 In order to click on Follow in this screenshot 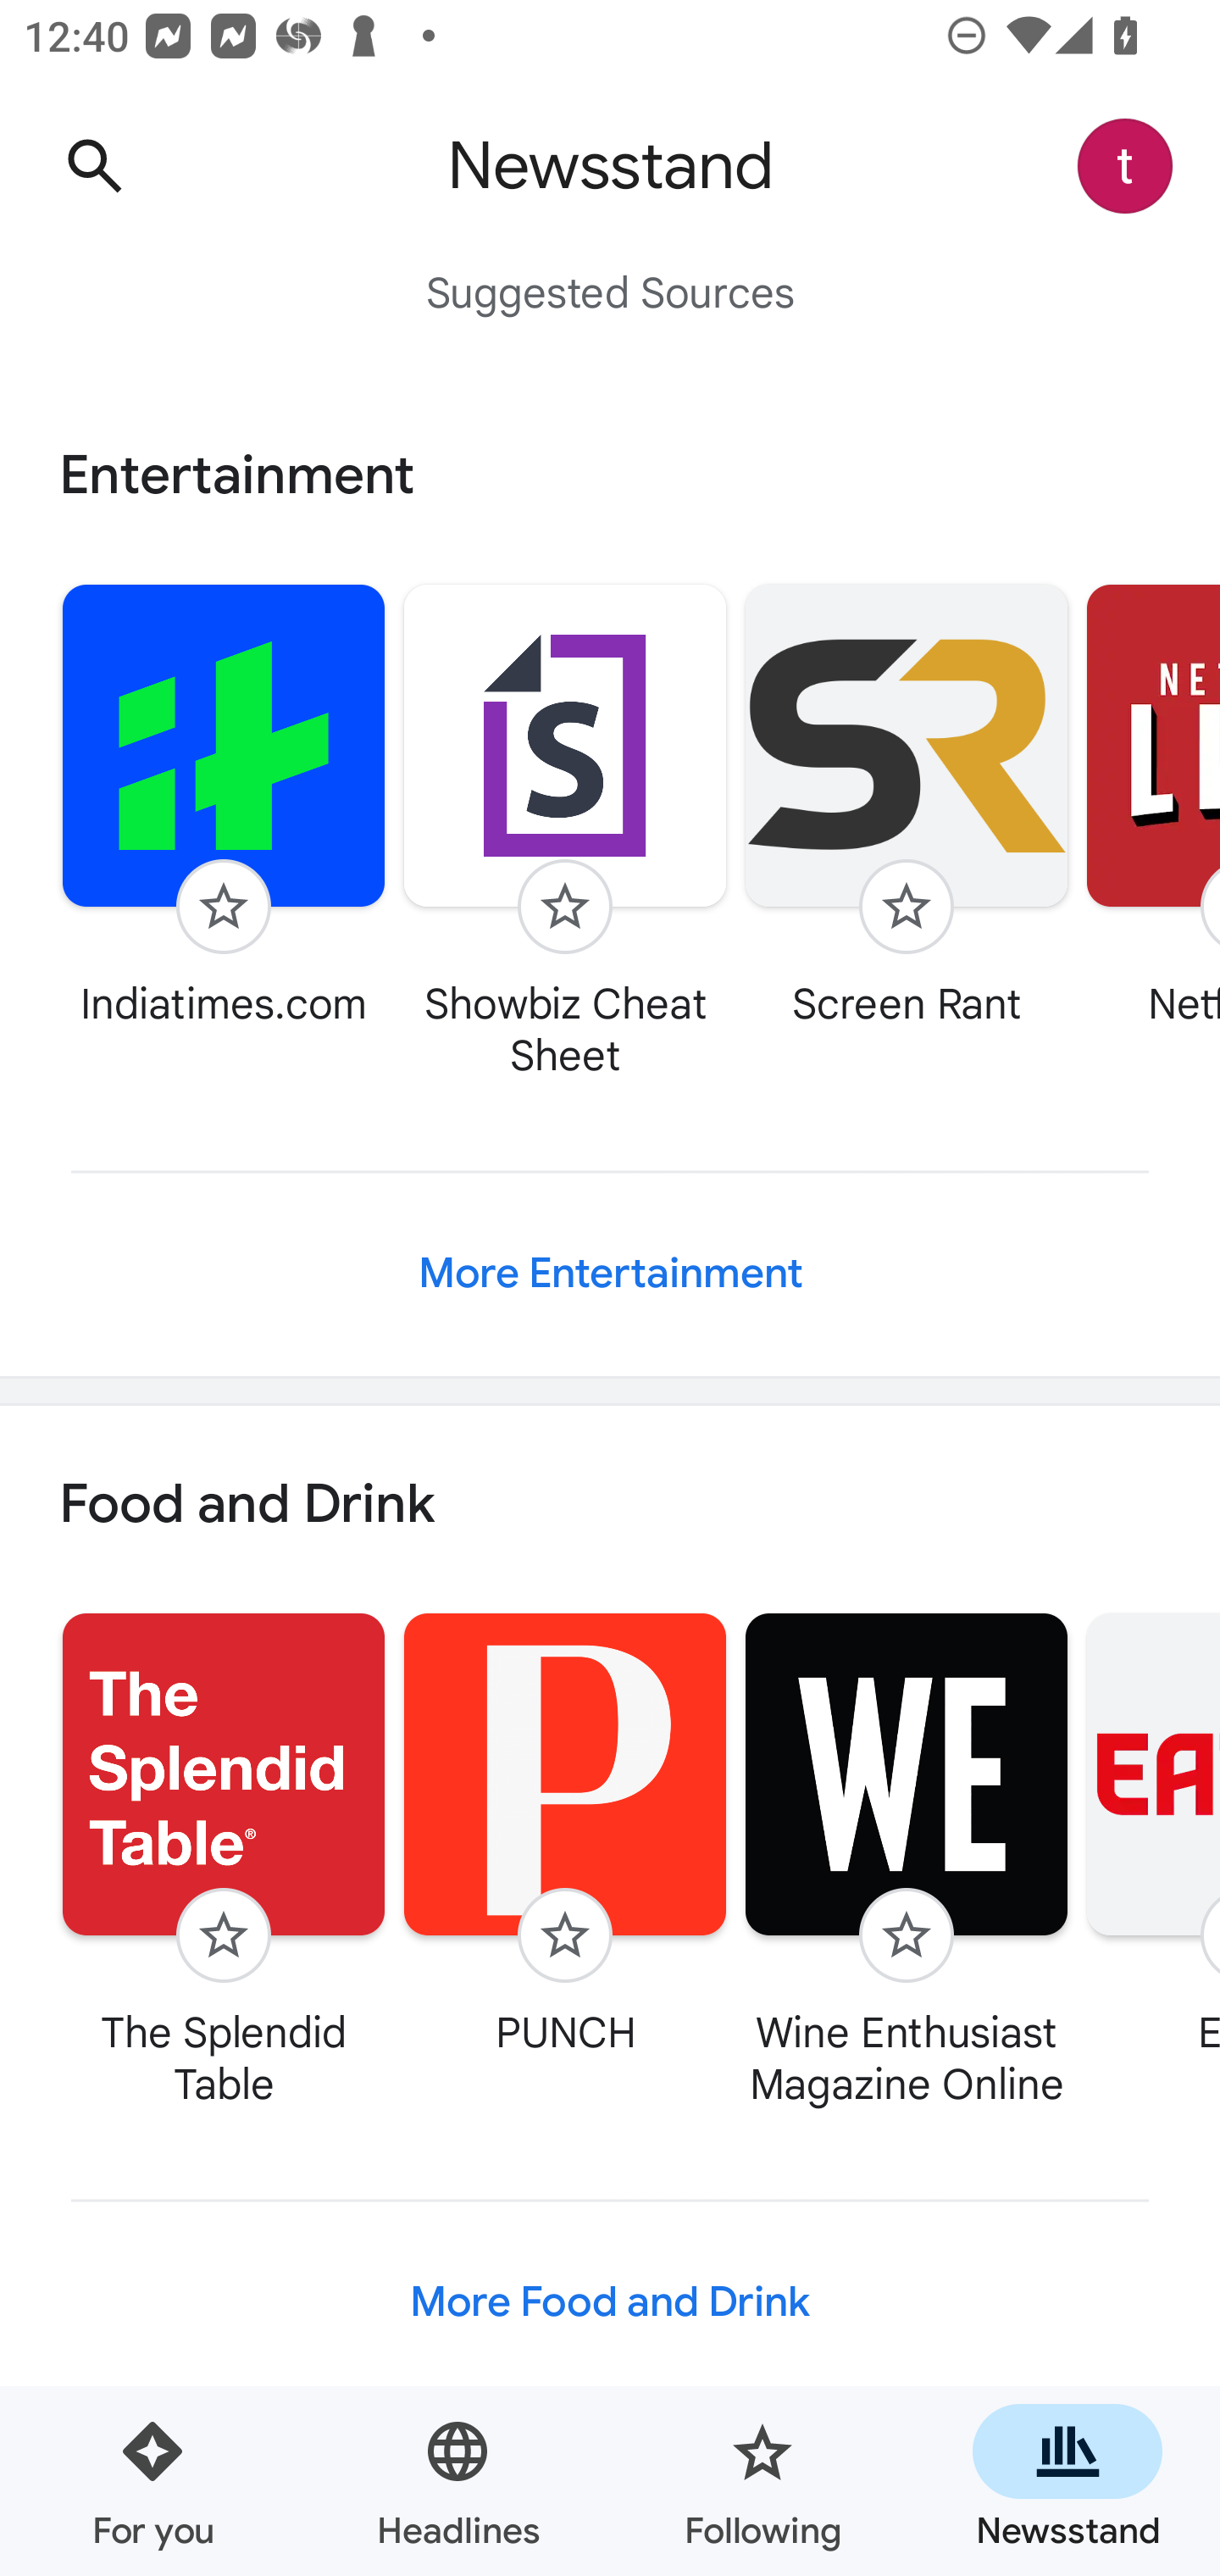, I will do `click(223, 1935)`.